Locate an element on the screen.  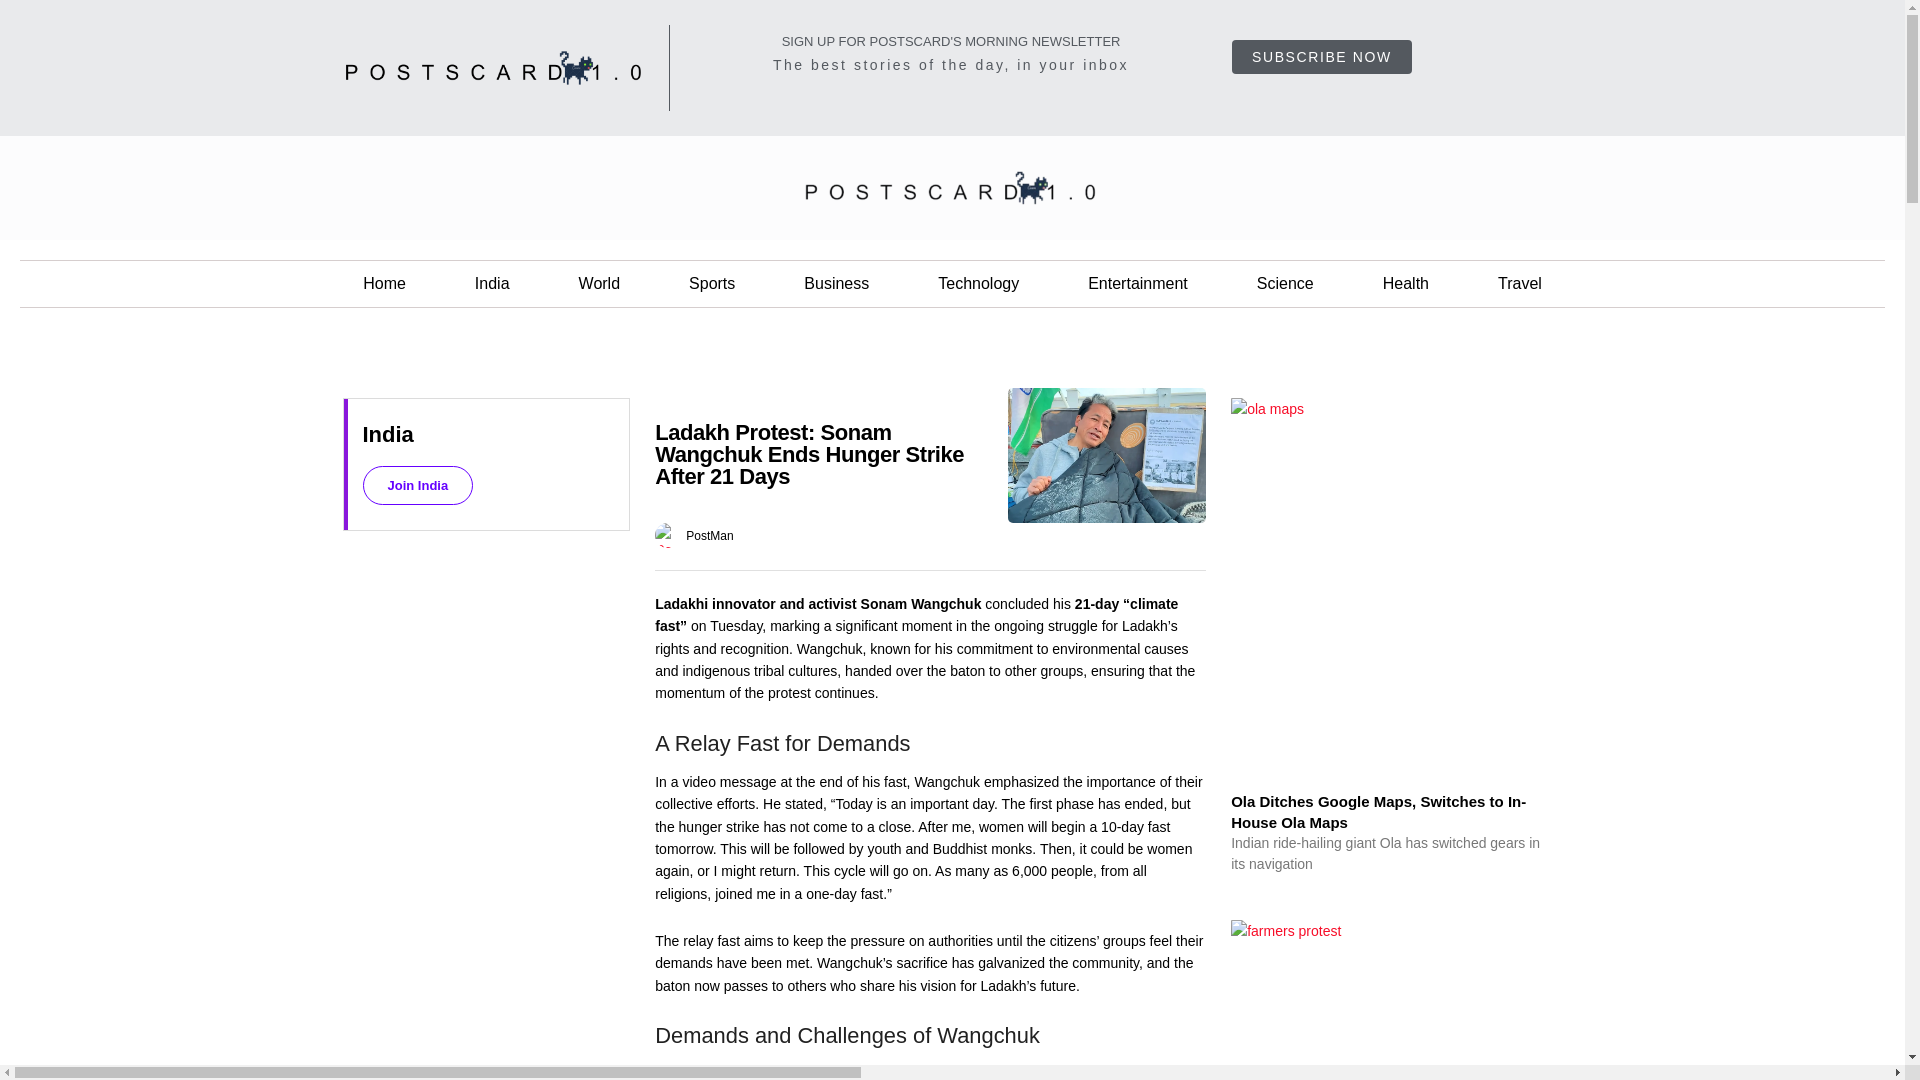
Science is located at coordinates (1285, 284).